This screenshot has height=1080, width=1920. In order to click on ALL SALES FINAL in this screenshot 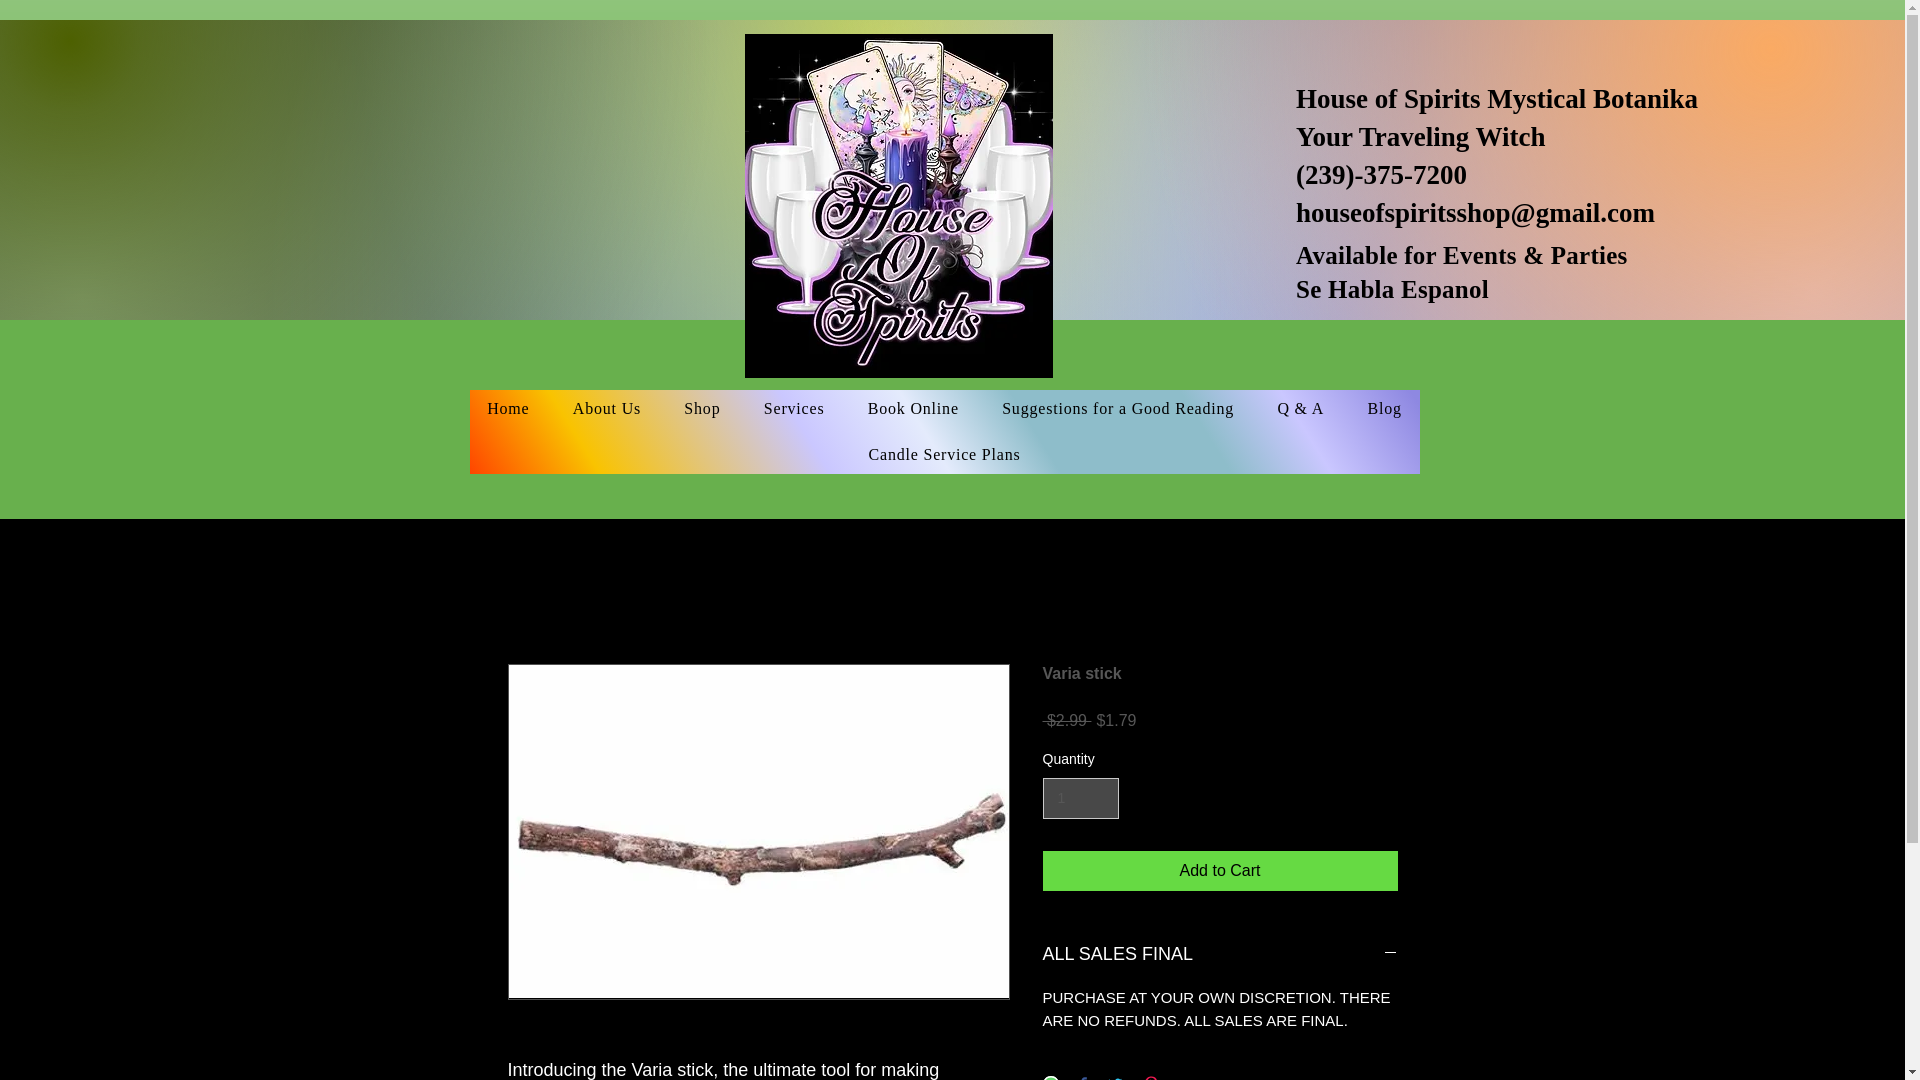, I will do `click(1220, 954)`.